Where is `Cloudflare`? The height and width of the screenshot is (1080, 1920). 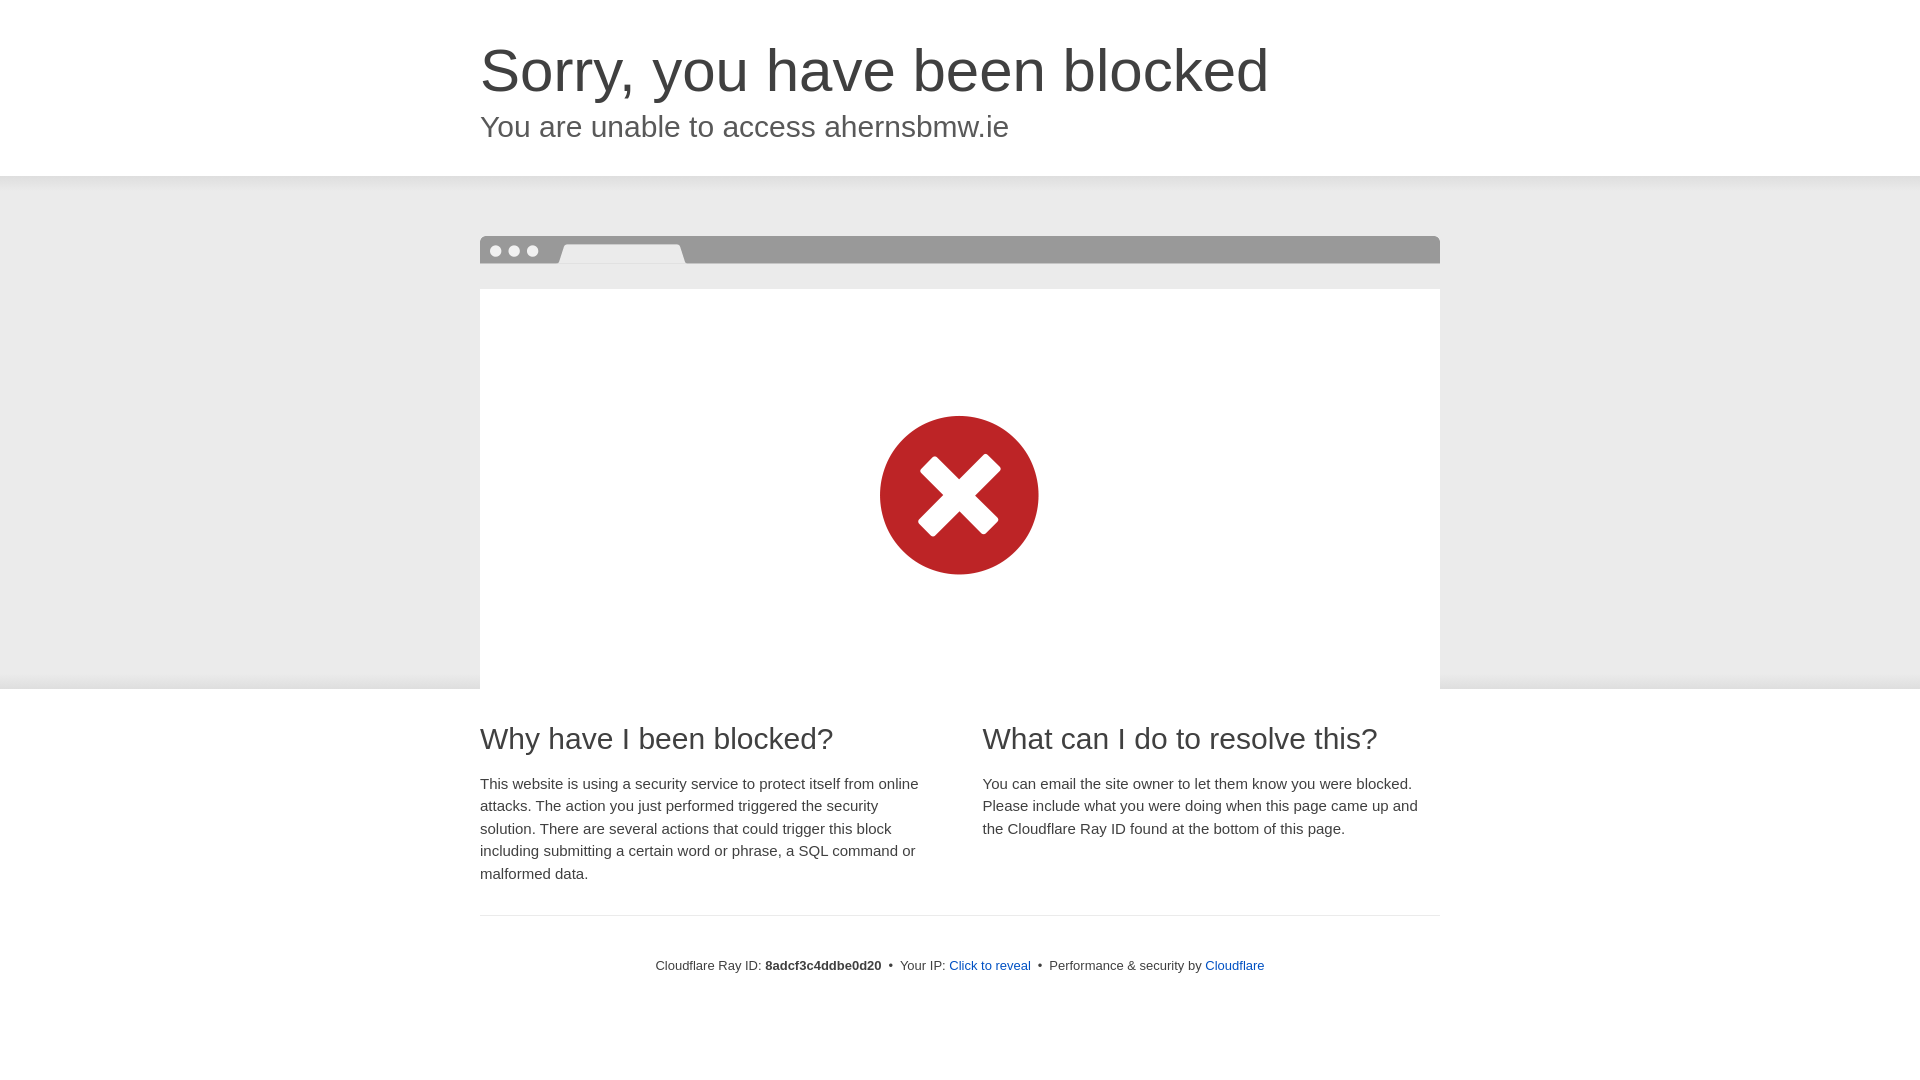 Cloudflare is located at coordinates (1234, 965).